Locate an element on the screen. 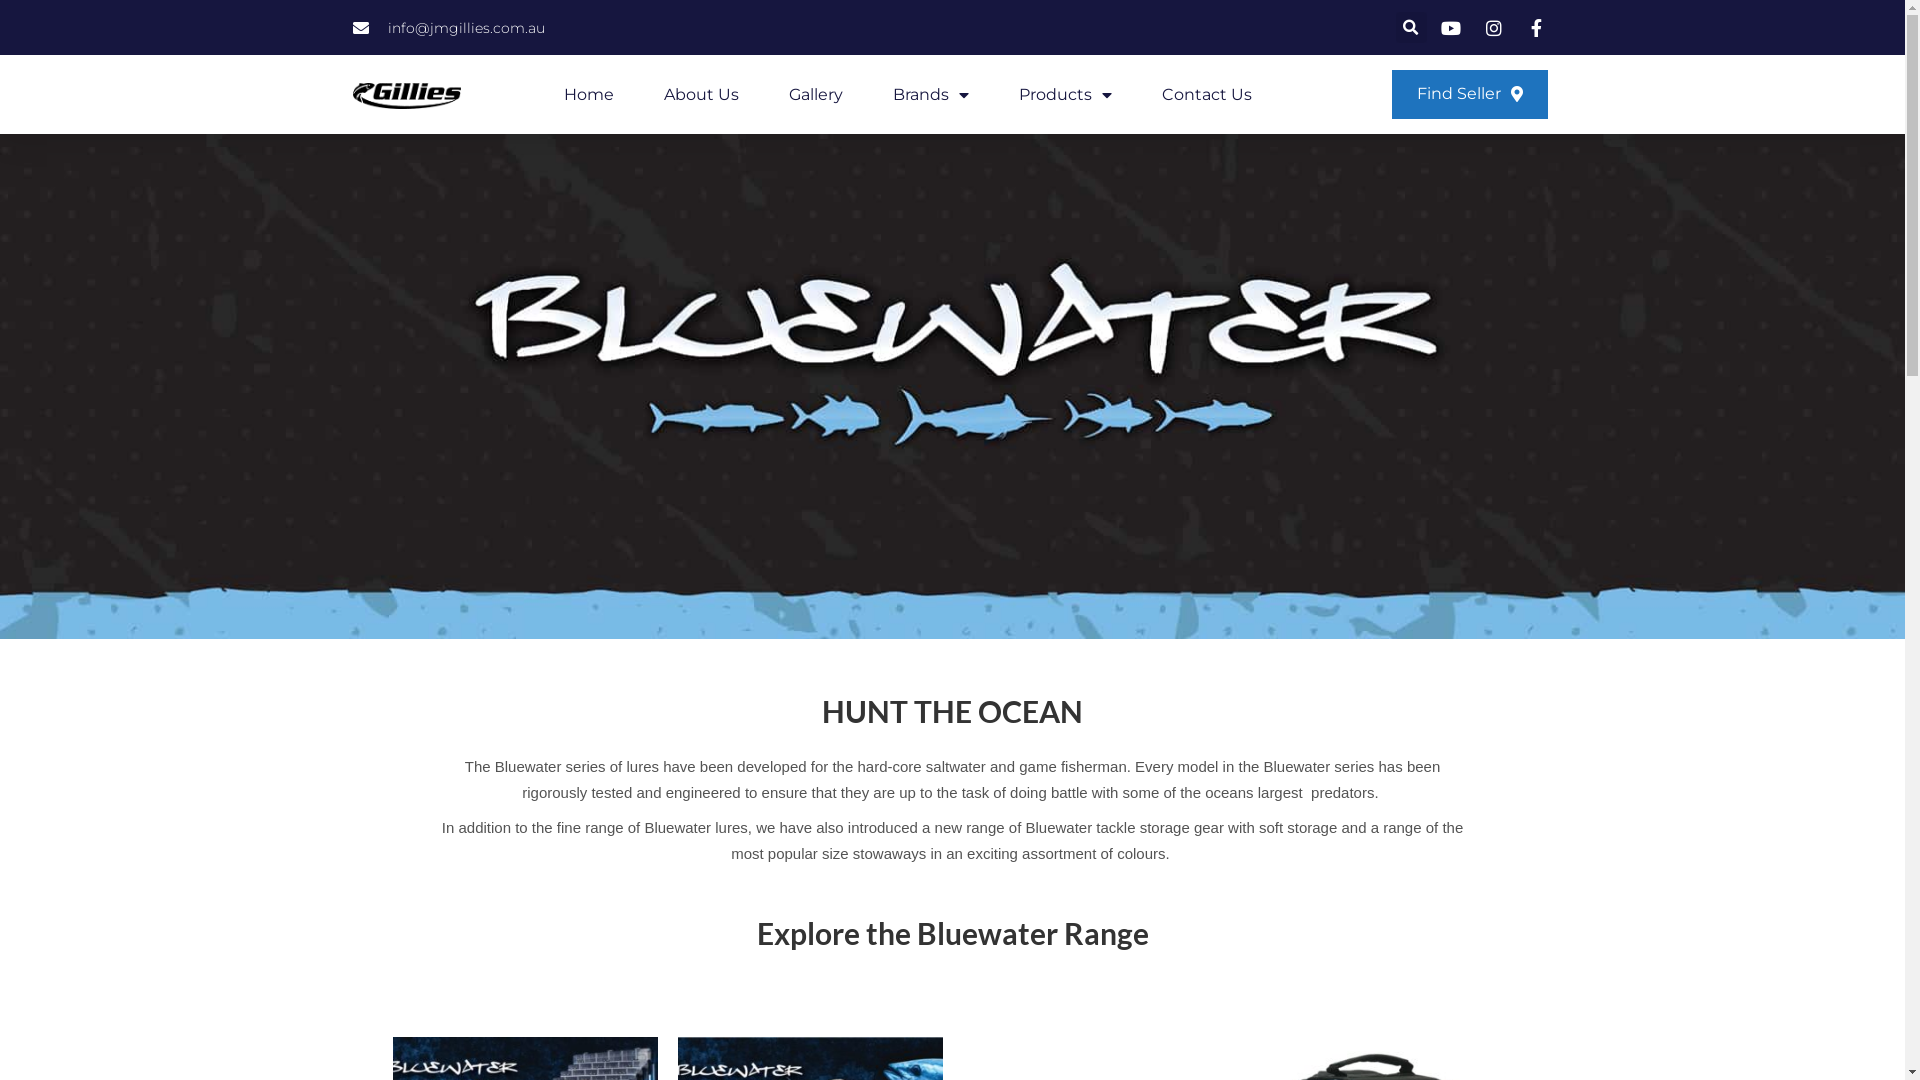 The image size is (1920, 1080). Home is located at coordinates (589, 95).